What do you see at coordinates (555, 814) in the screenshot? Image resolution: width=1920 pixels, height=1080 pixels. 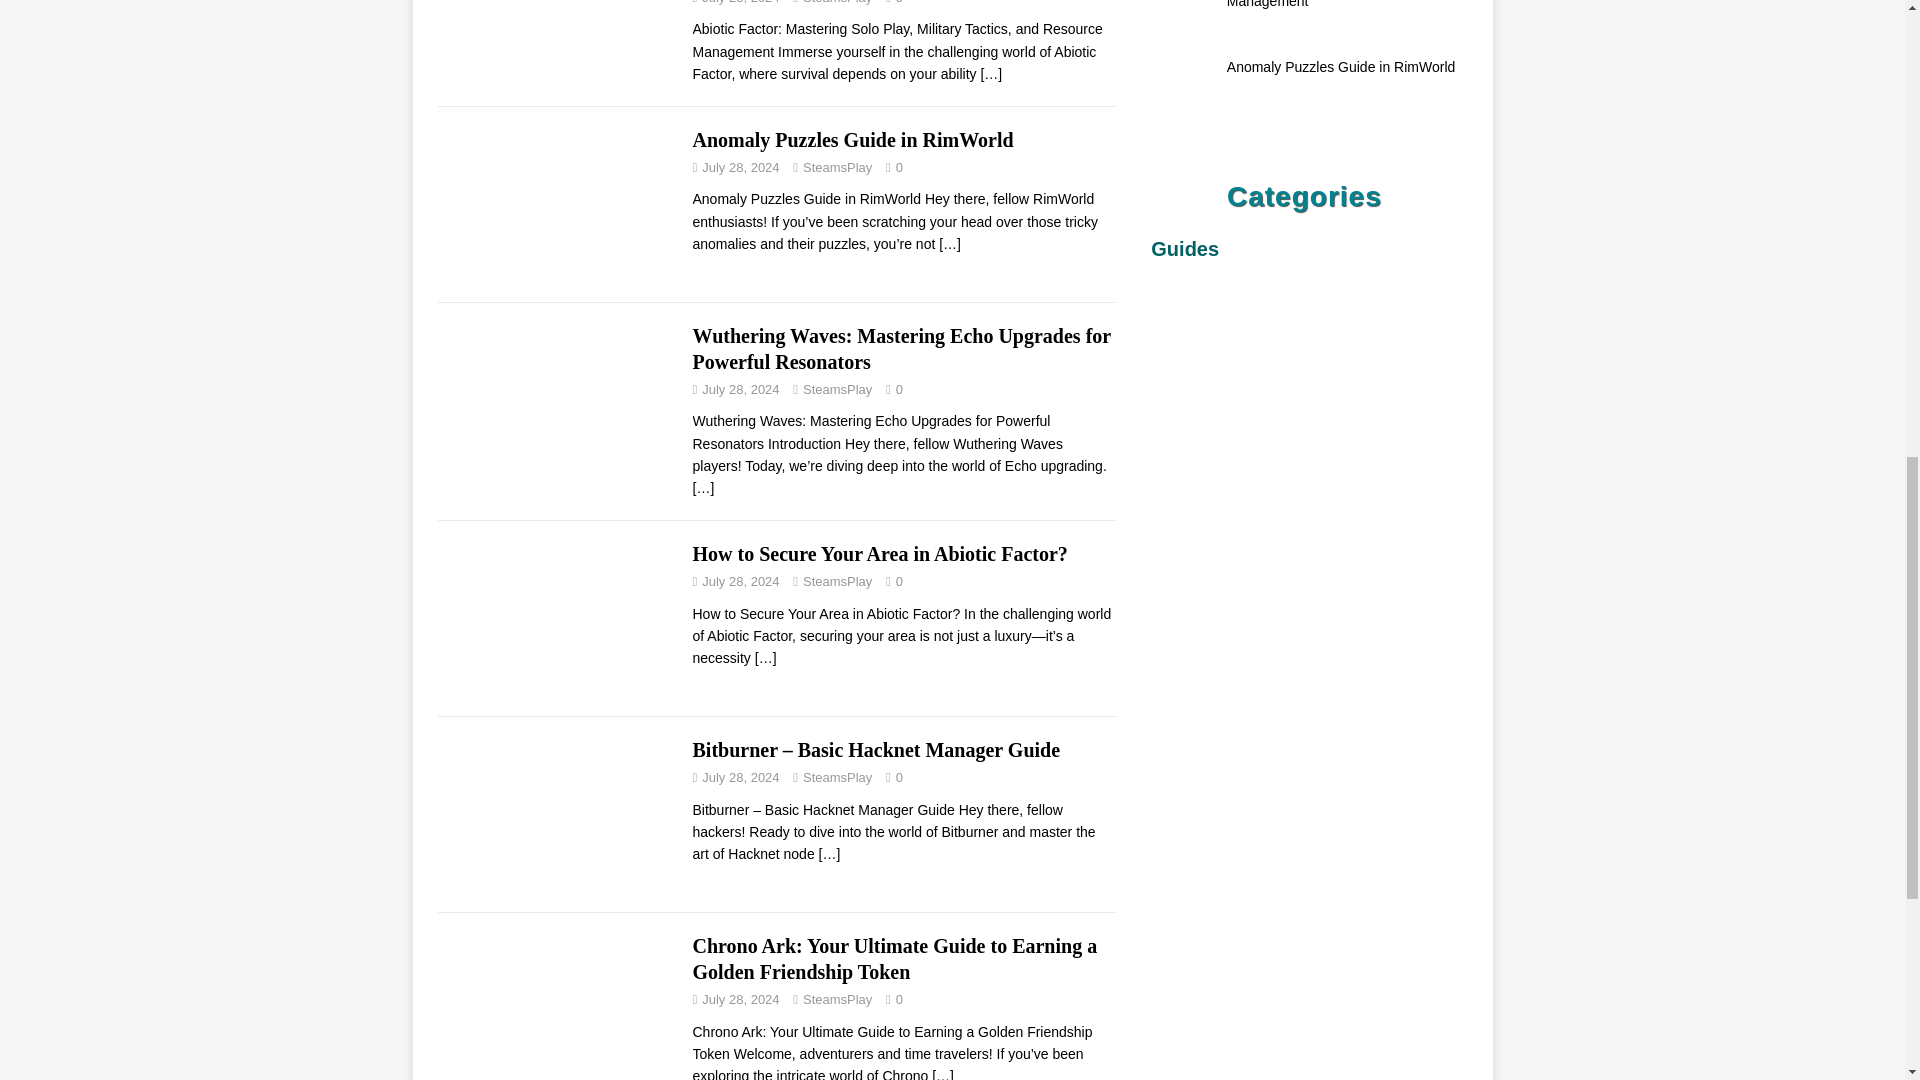 I see `Bitburner - Basic Hacknet Manager Guide 8` at bounding box center [555, 814].